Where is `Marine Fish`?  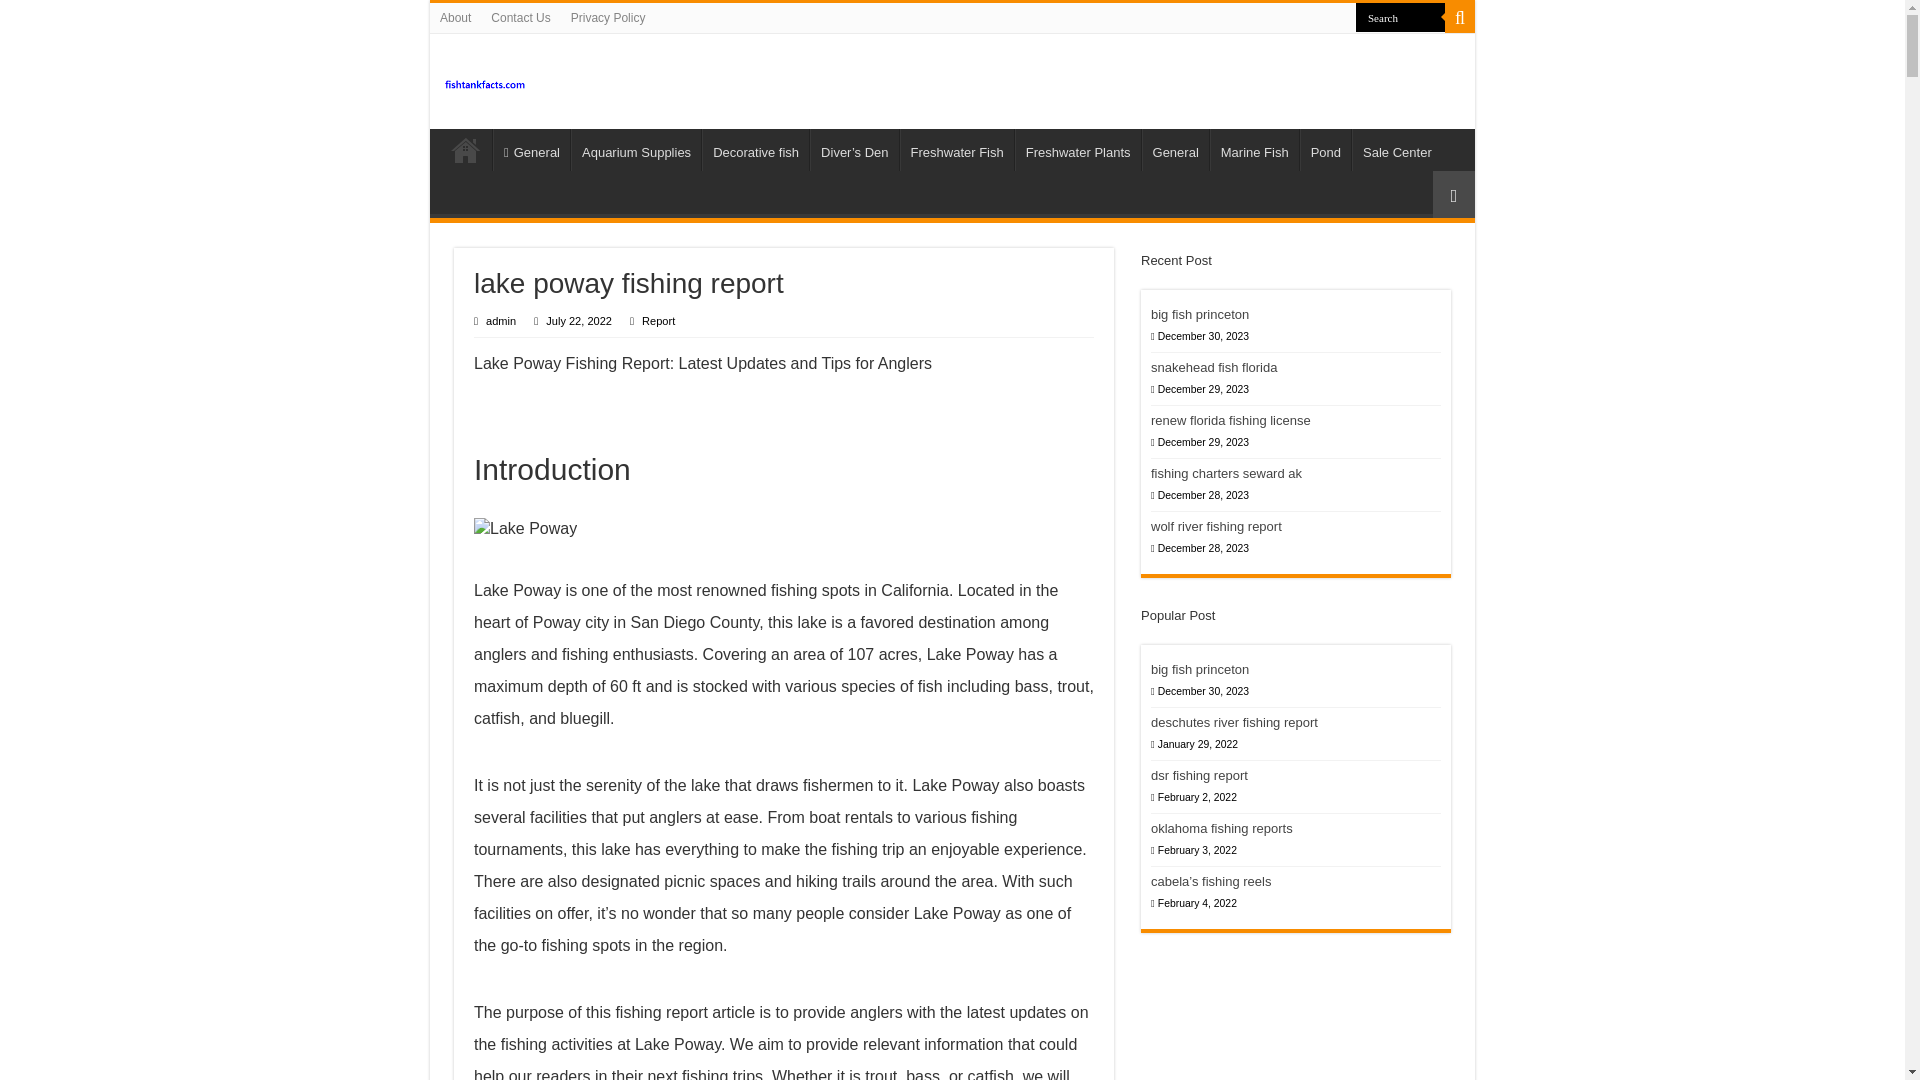 Marine Fish is located at coordinates (1254, 149).